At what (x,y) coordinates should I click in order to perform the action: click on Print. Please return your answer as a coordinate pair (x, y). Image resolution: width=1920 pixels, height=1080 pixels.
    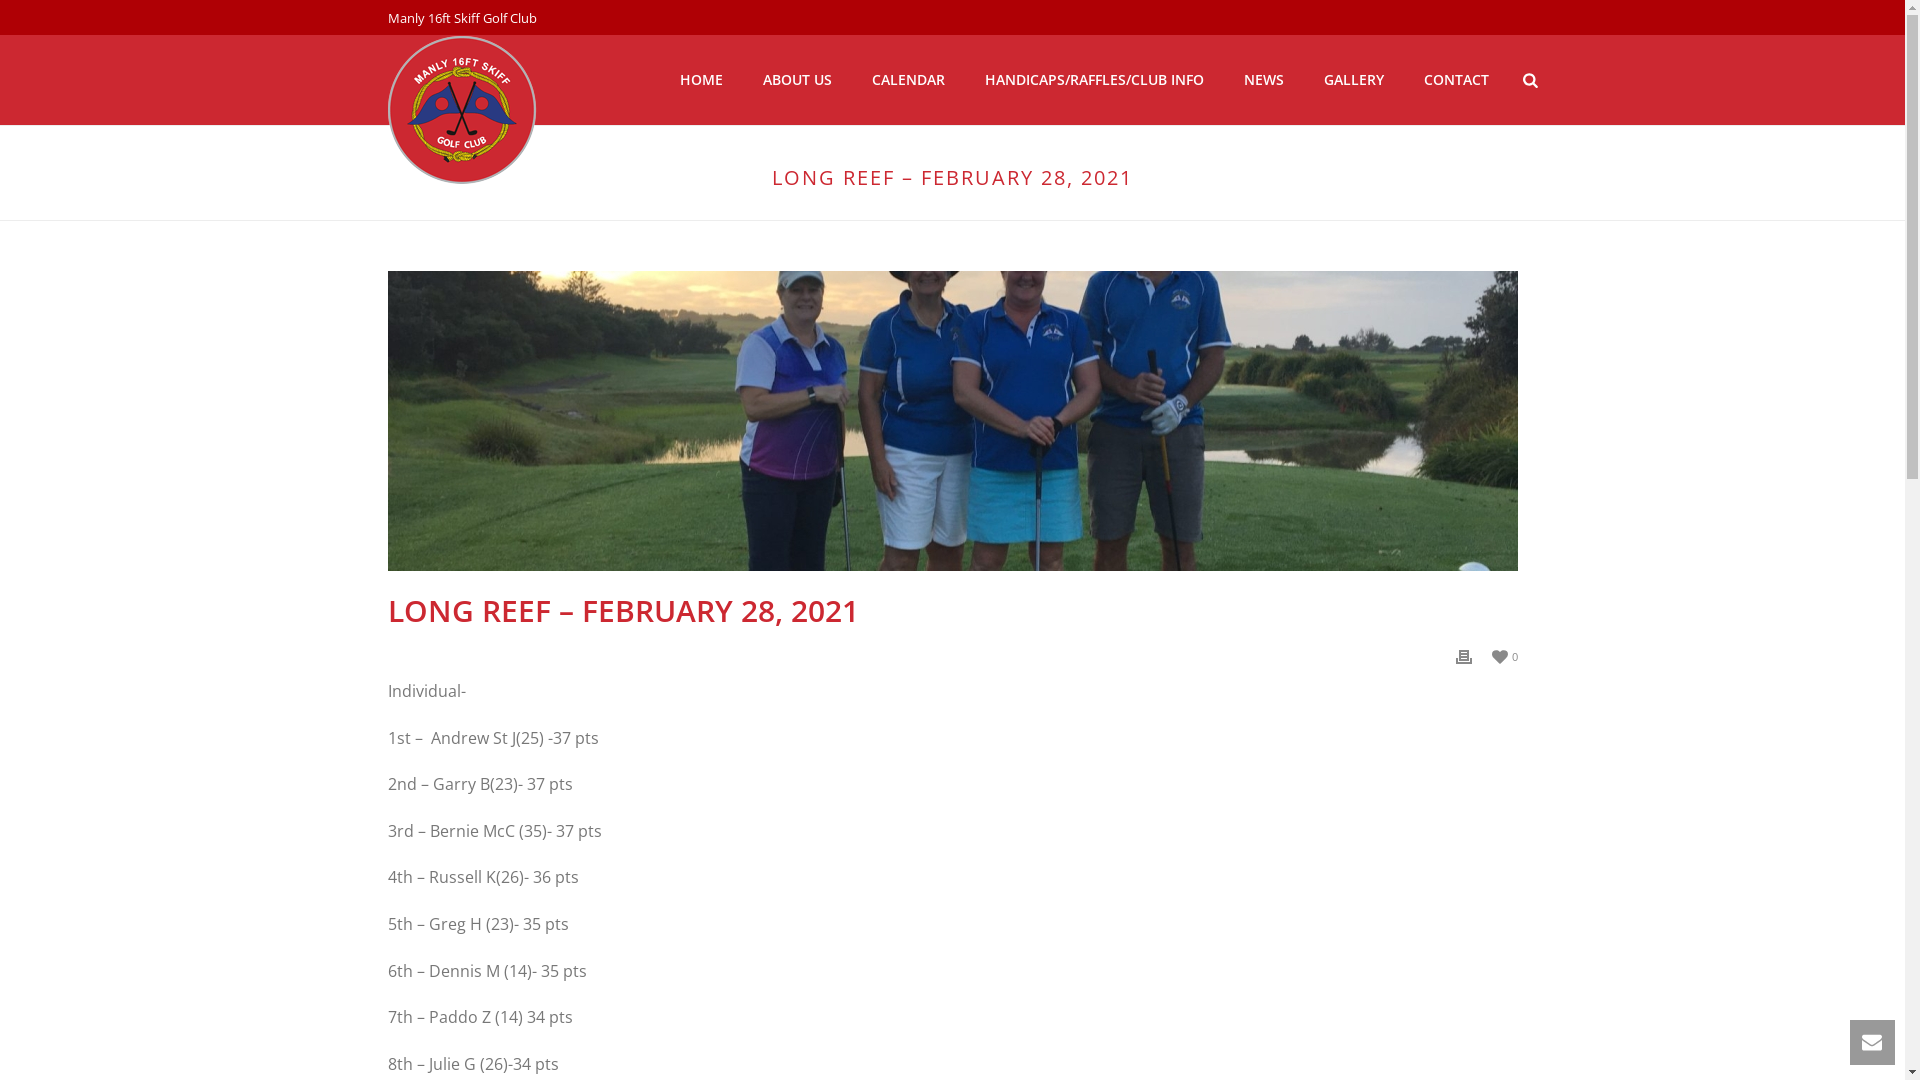
    Looking at the image, I should click on (1464, 656).